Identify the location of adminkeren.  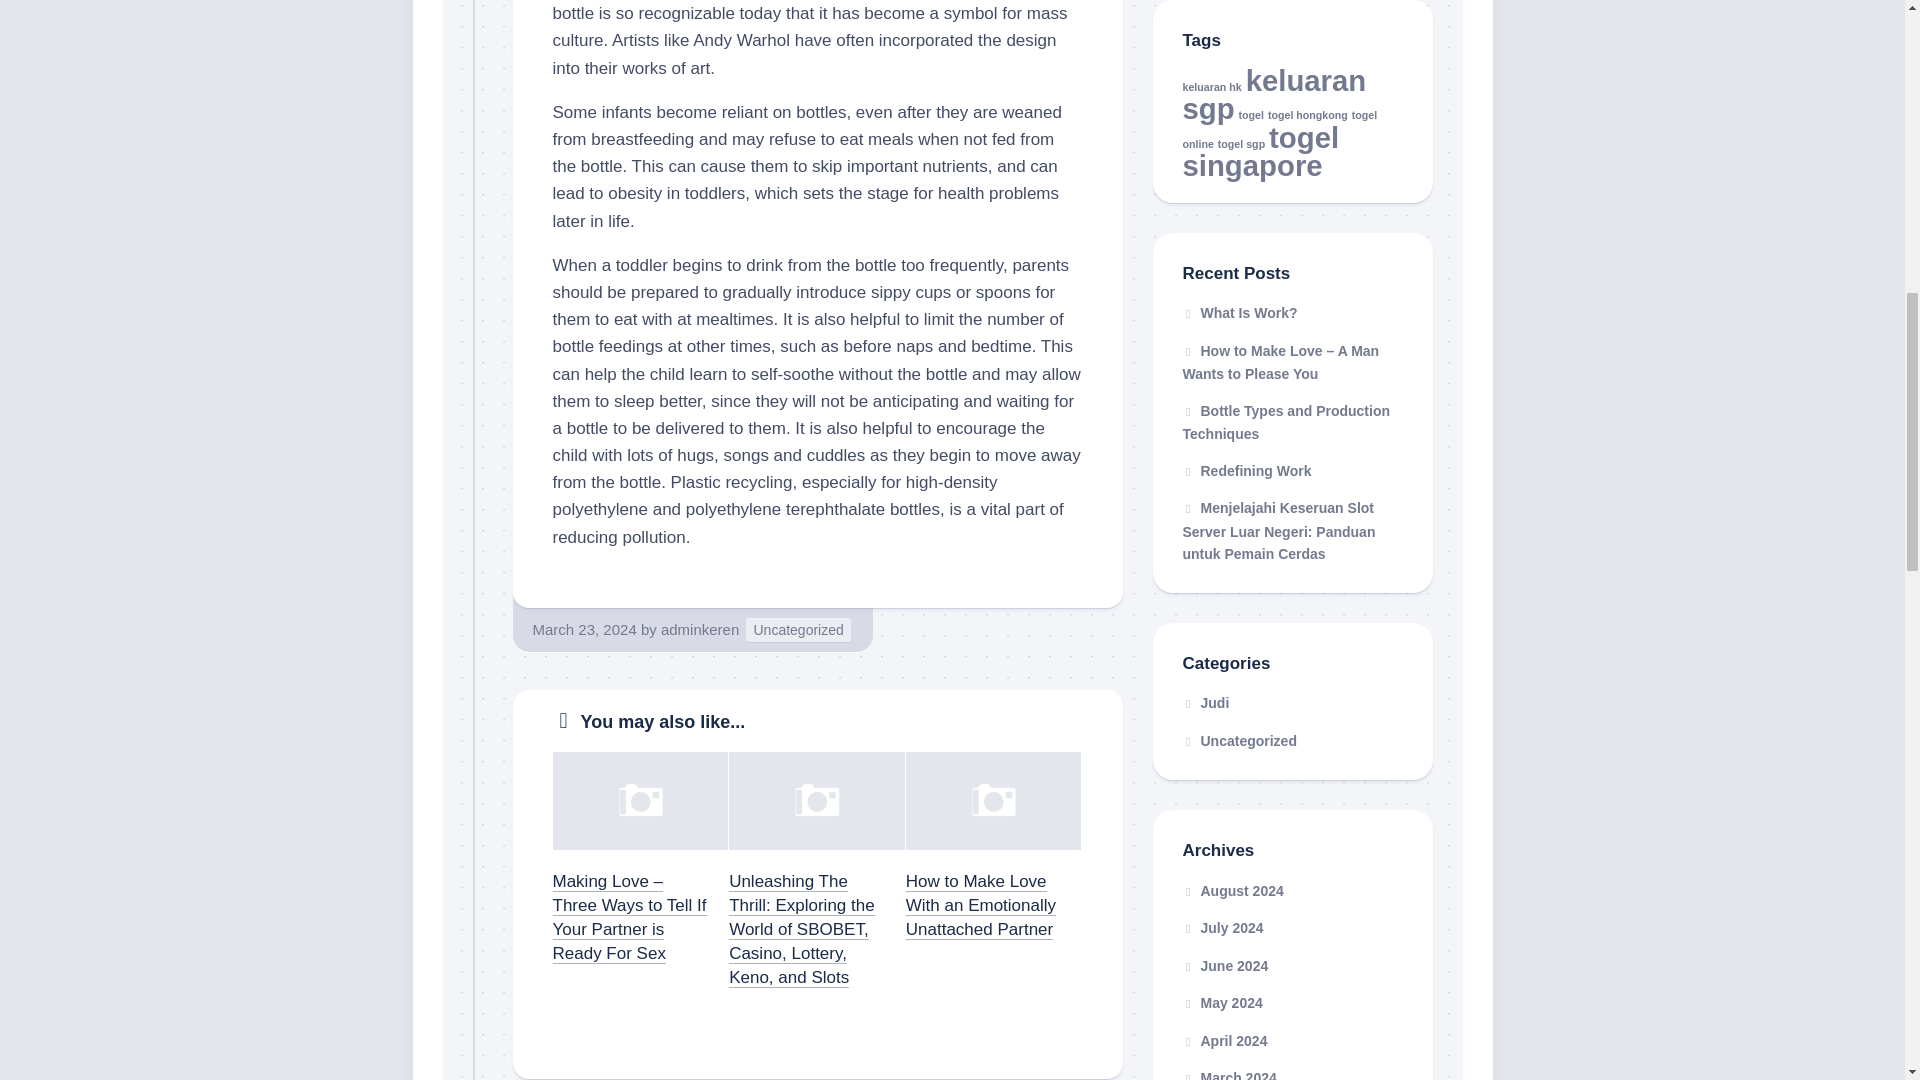
(700, 630).